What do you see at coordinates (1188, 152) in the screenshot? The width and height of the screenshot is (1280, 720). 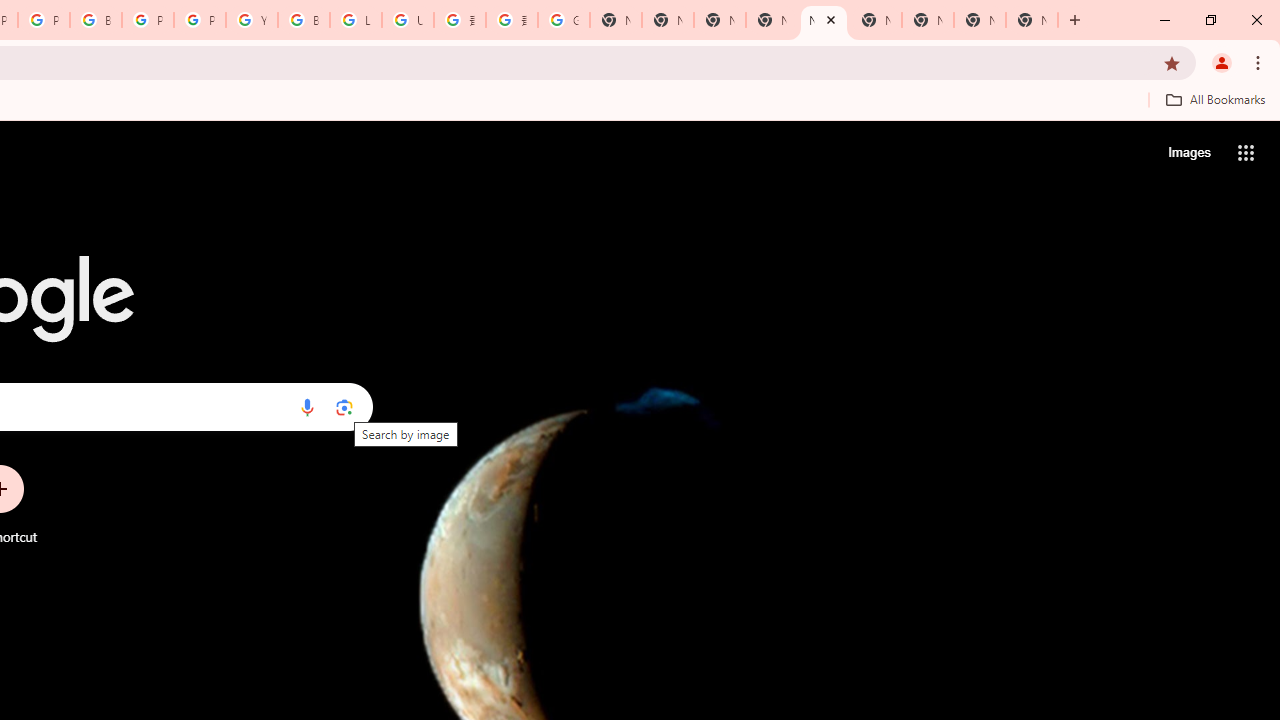 I see `Search for Images ` at bounding box center [1188, 152].